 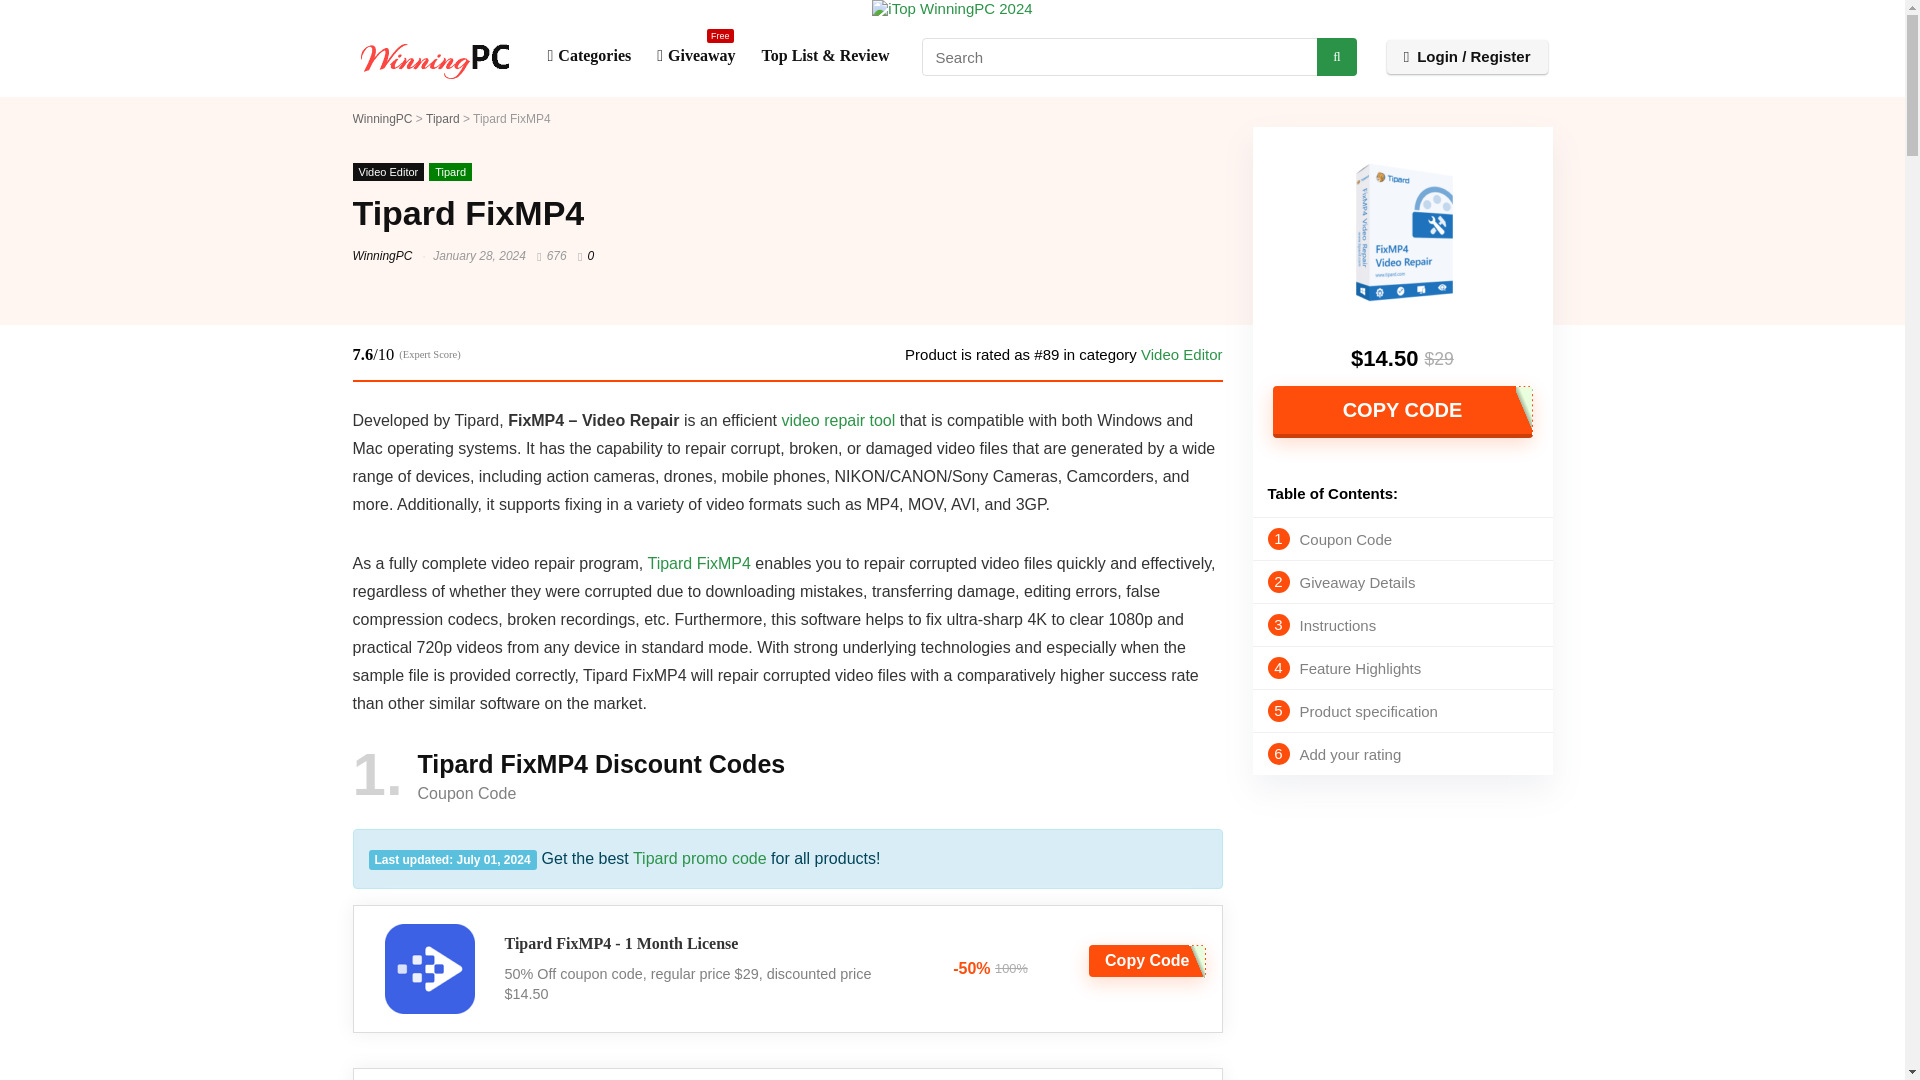 What do you see at coordinates (696, 56) in the screenshot?
I see `Tipard Fixmp4 Coupon Code` at bounding box center [696, 56].